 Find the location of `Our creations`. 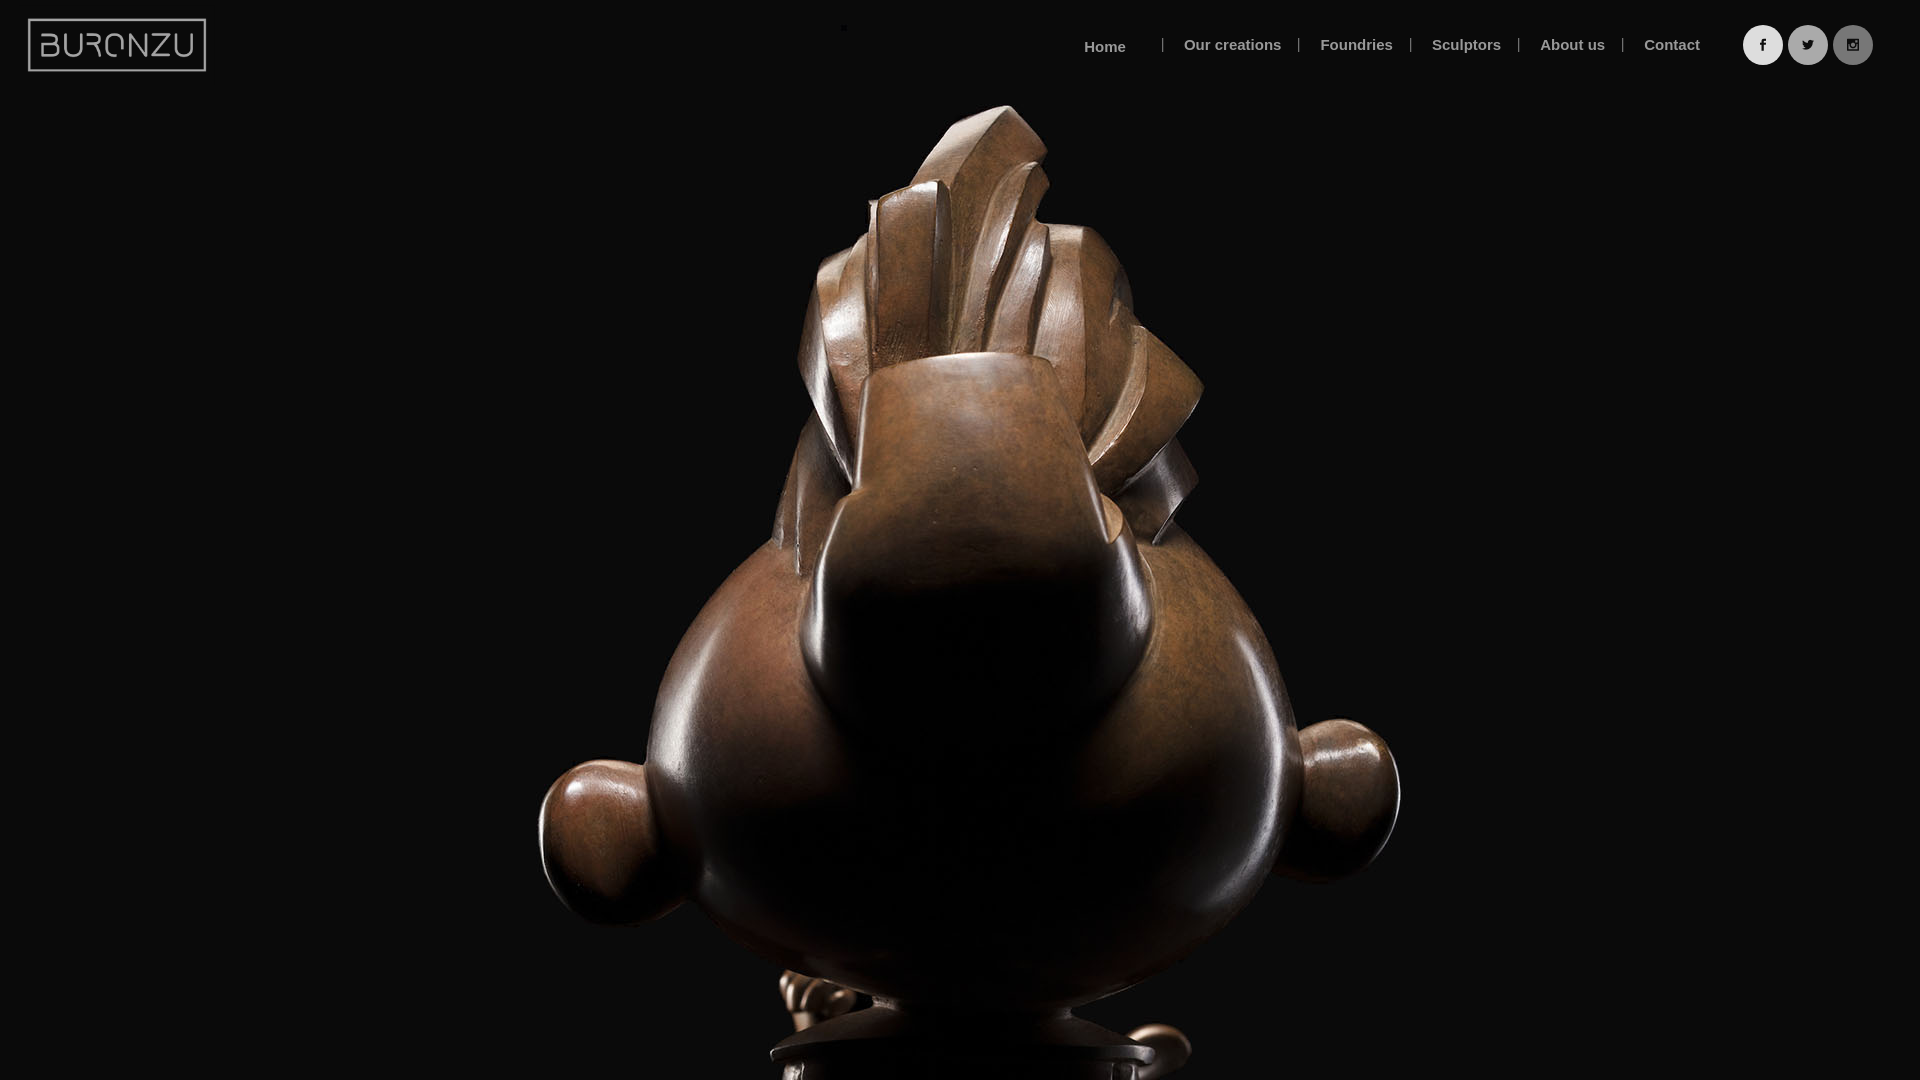

Our creations is located at coordinates (1233, 45).